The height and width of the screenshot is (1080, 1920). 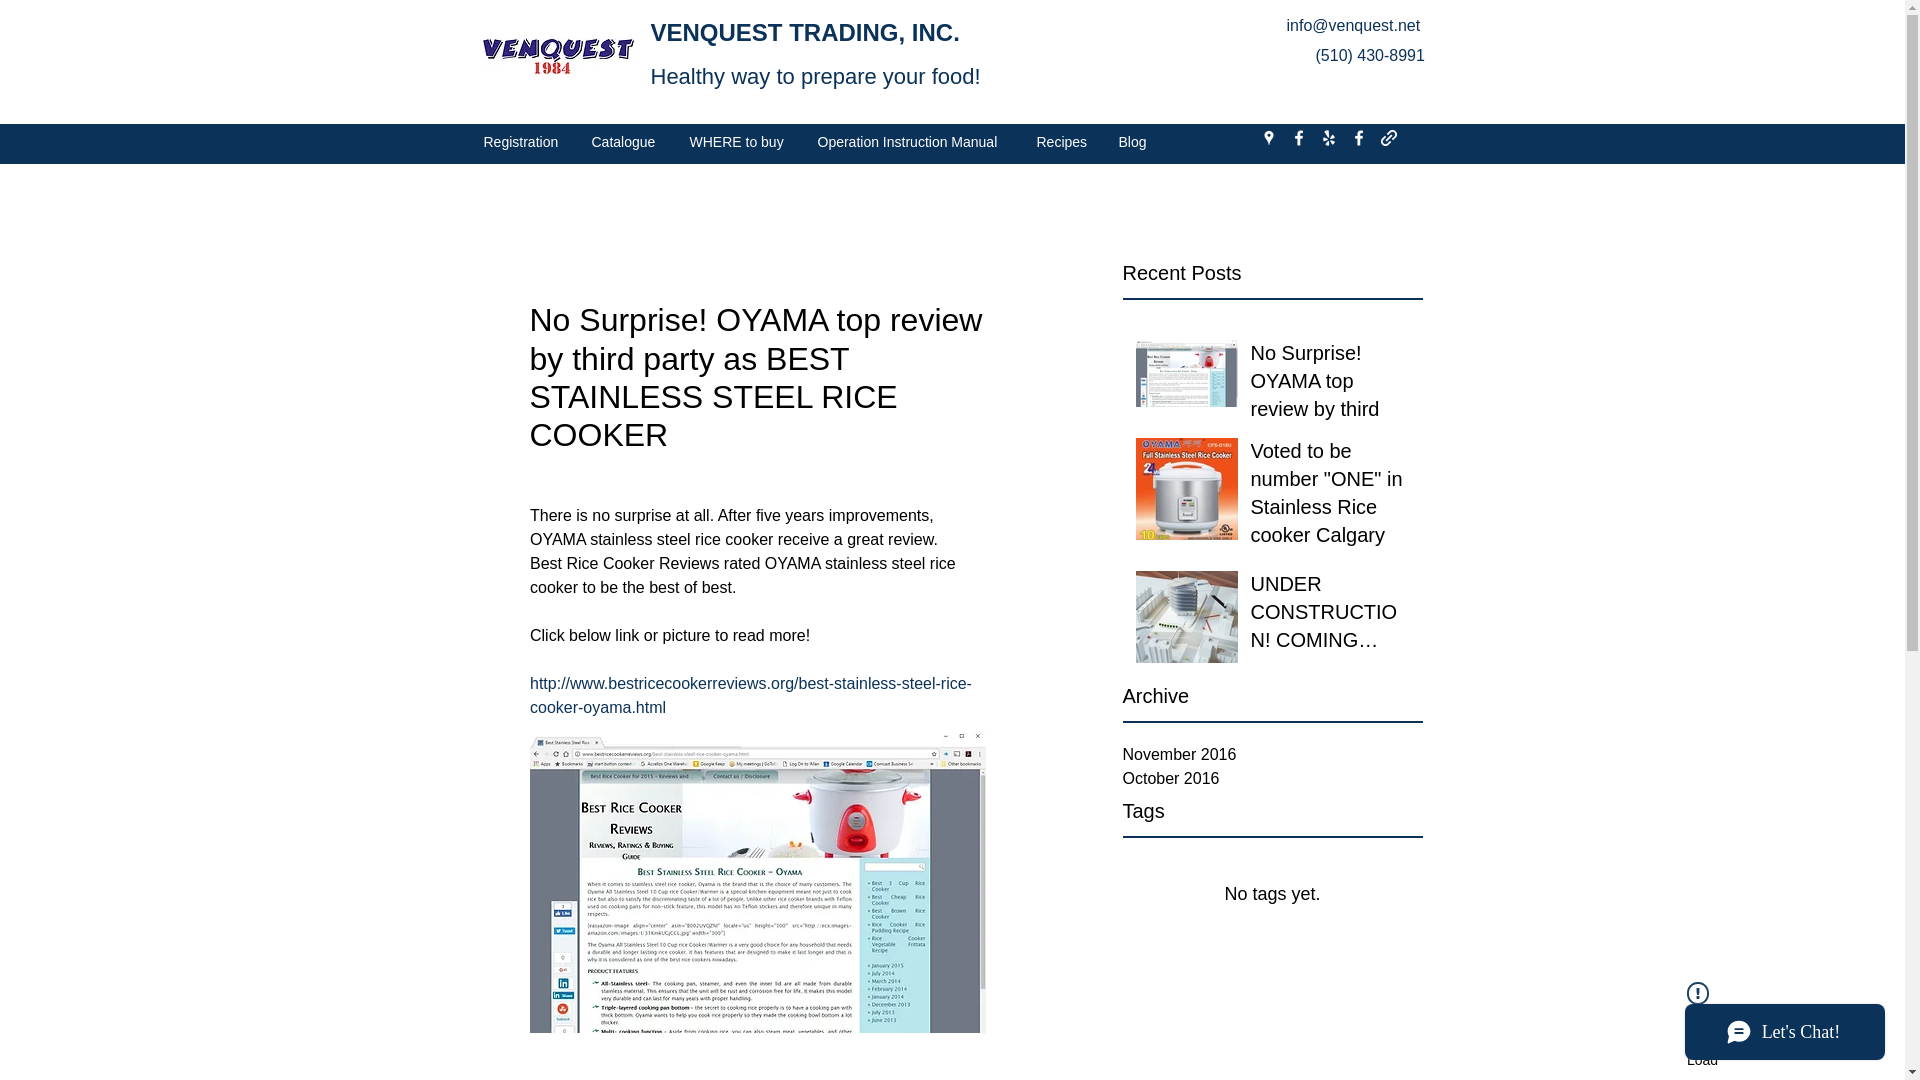 I want to click on Catalogue, so click(x=624, y=142).